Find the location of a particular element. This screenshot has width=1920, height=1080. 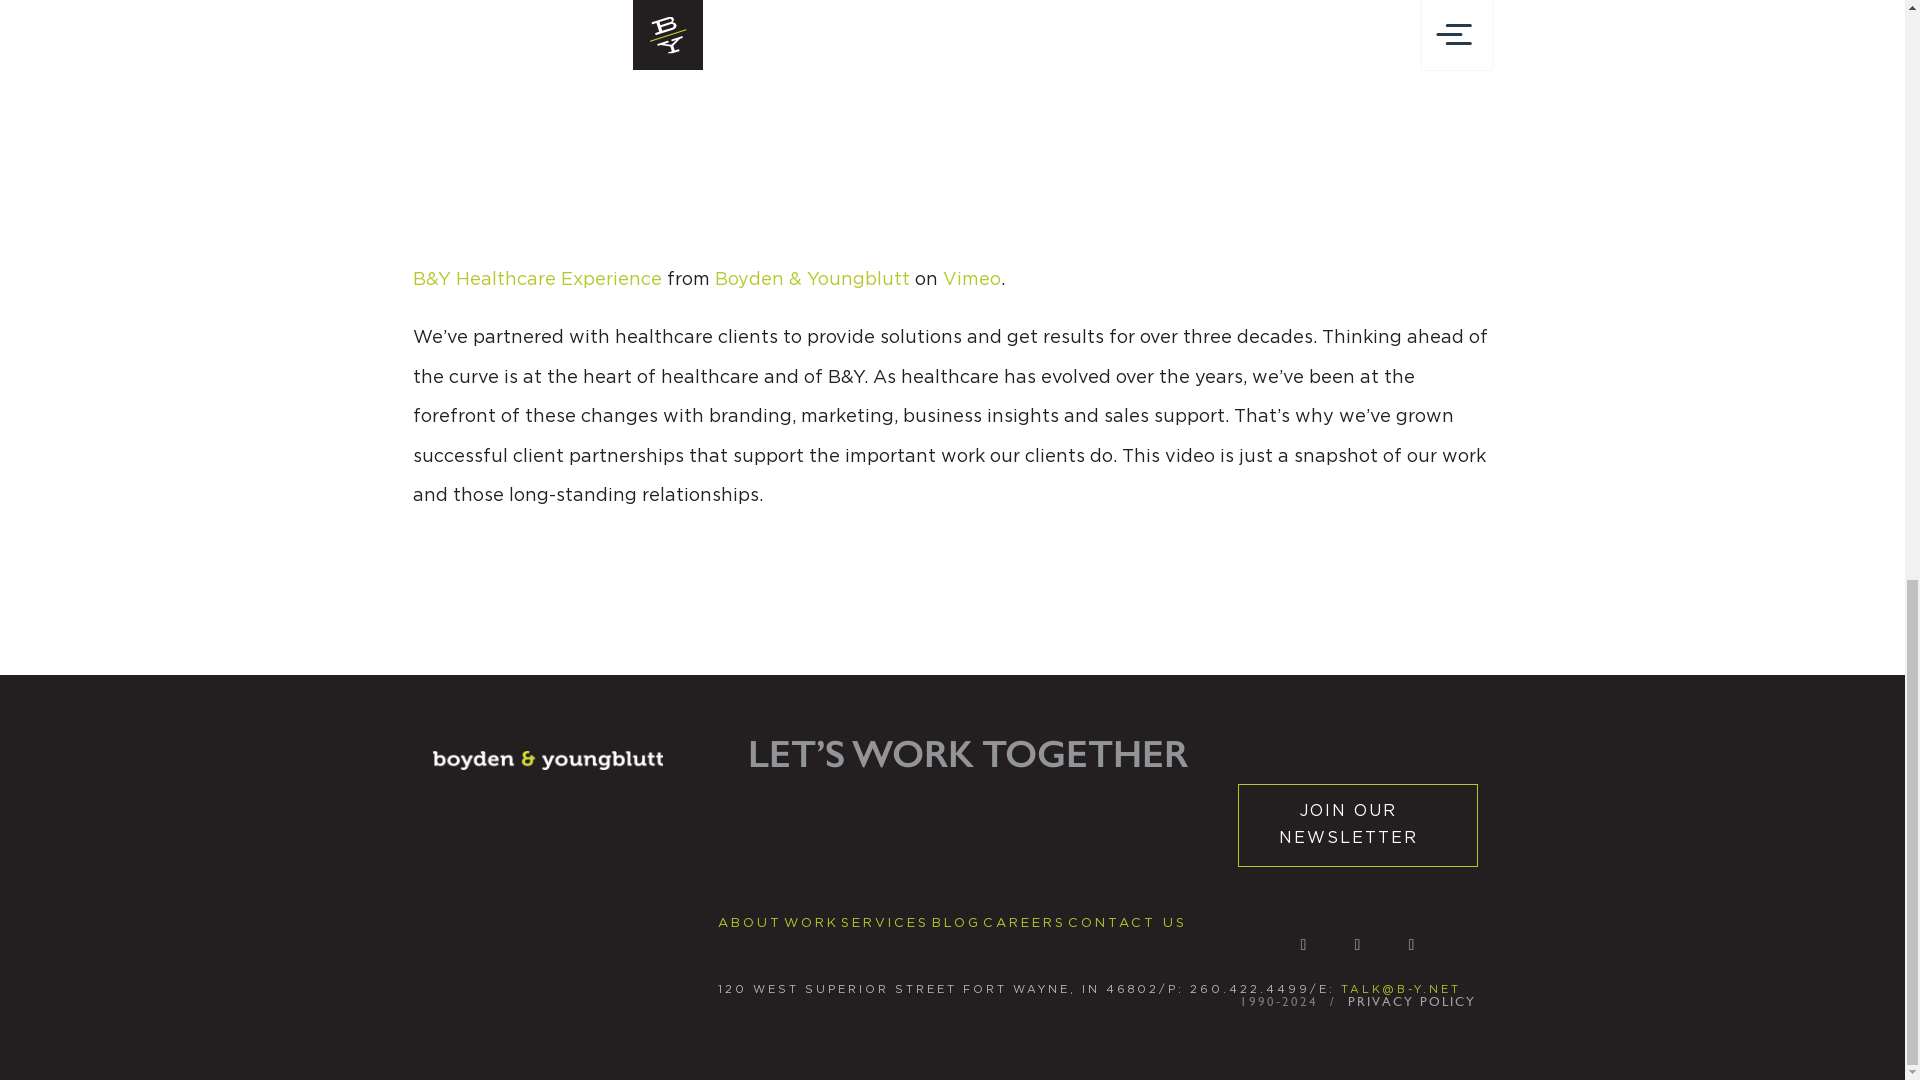

CONTACT US is located at coordinates (1126, 922).